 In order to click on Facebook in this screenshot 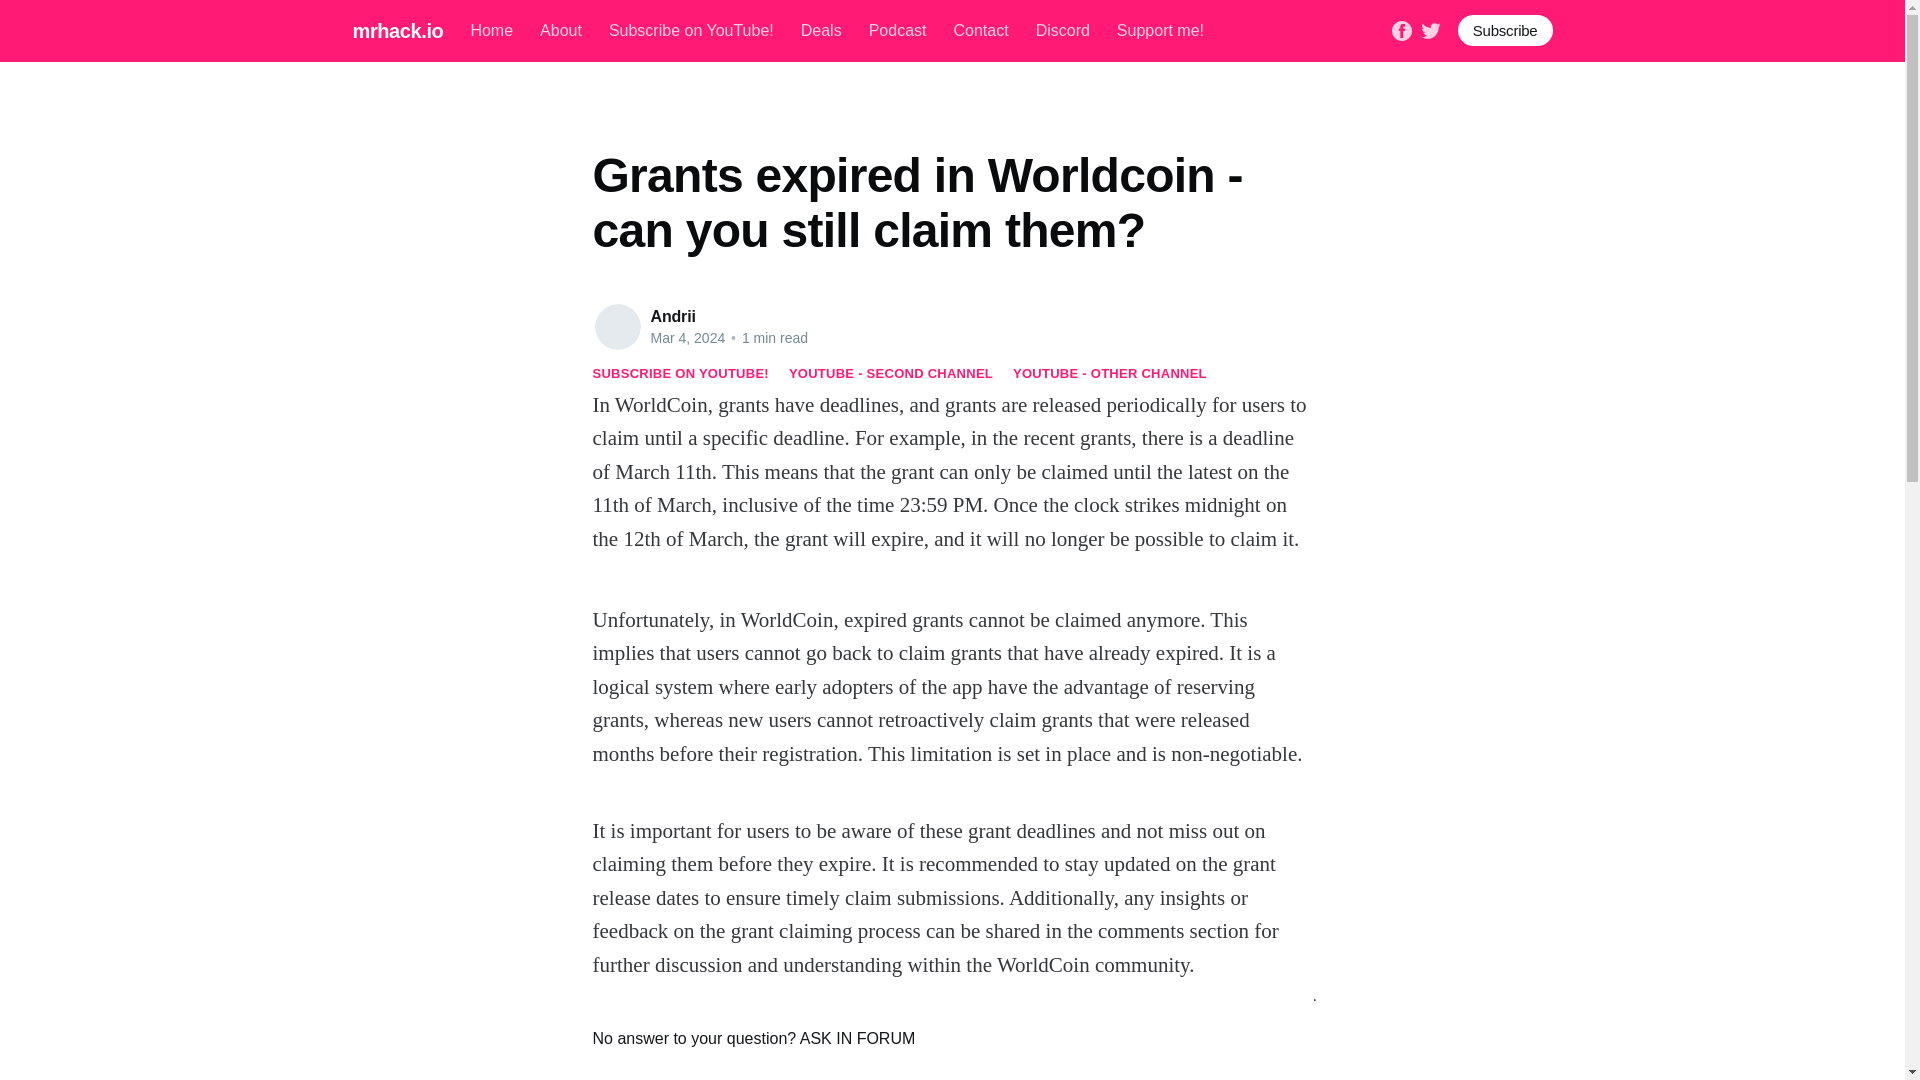, I will do `click(1402, 28)`.